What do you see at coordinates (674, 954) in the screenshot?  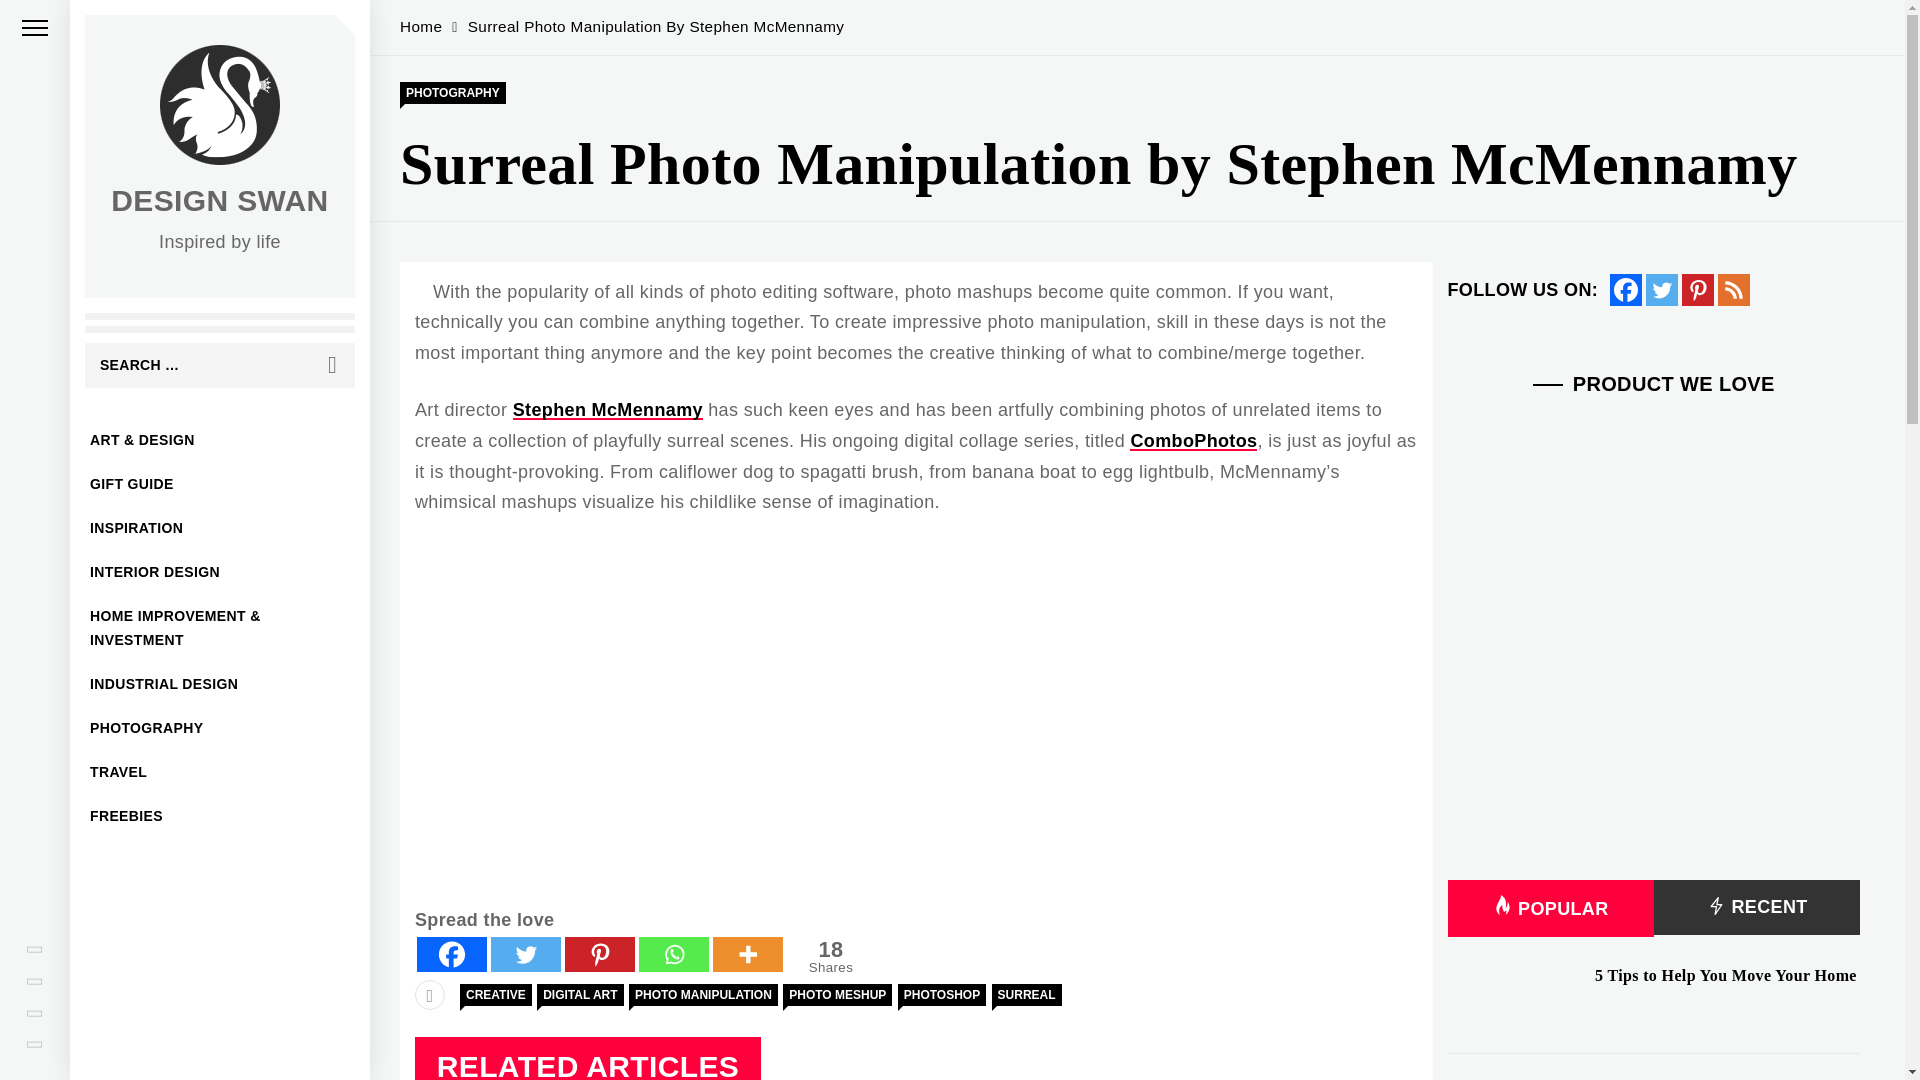 I see `Whatsapp` at bounding box center [674, 954].